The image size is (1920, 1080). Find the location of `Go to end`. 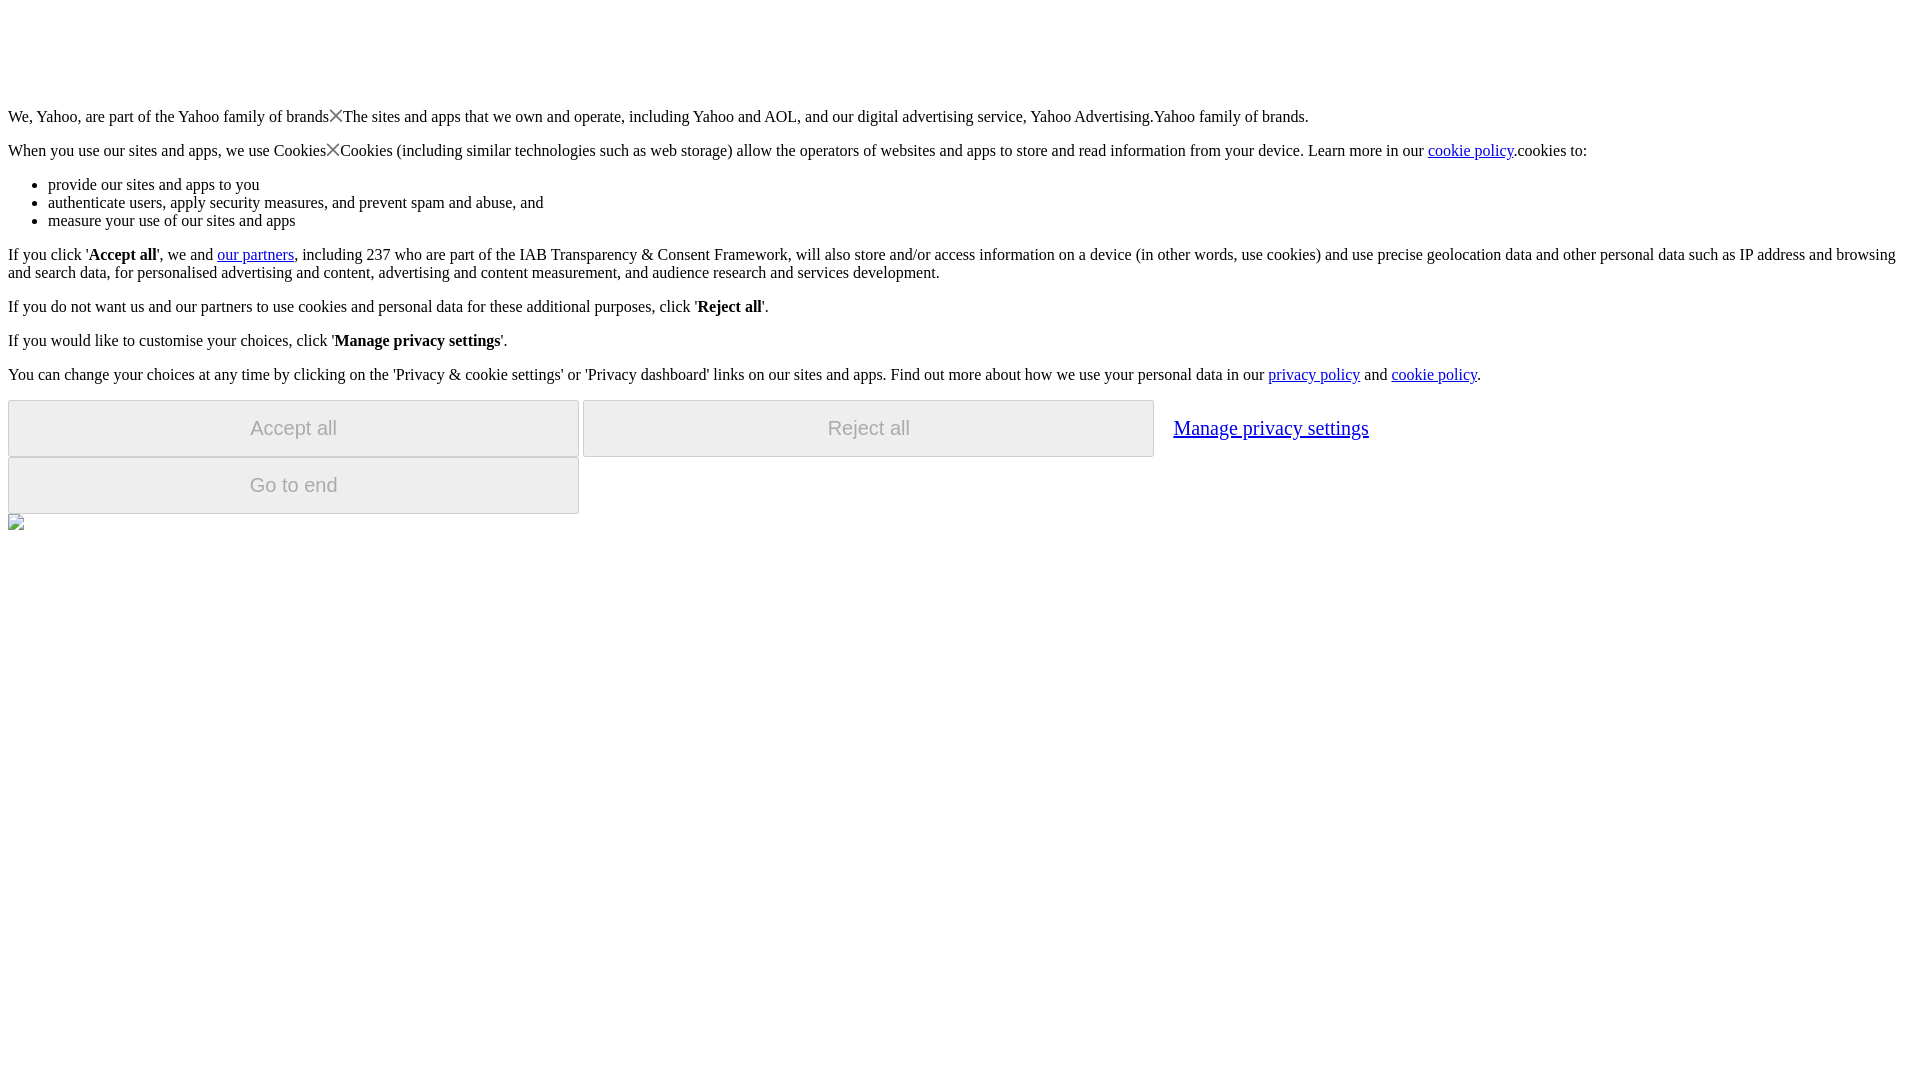

Go to end is located at coordinates (293, 485).